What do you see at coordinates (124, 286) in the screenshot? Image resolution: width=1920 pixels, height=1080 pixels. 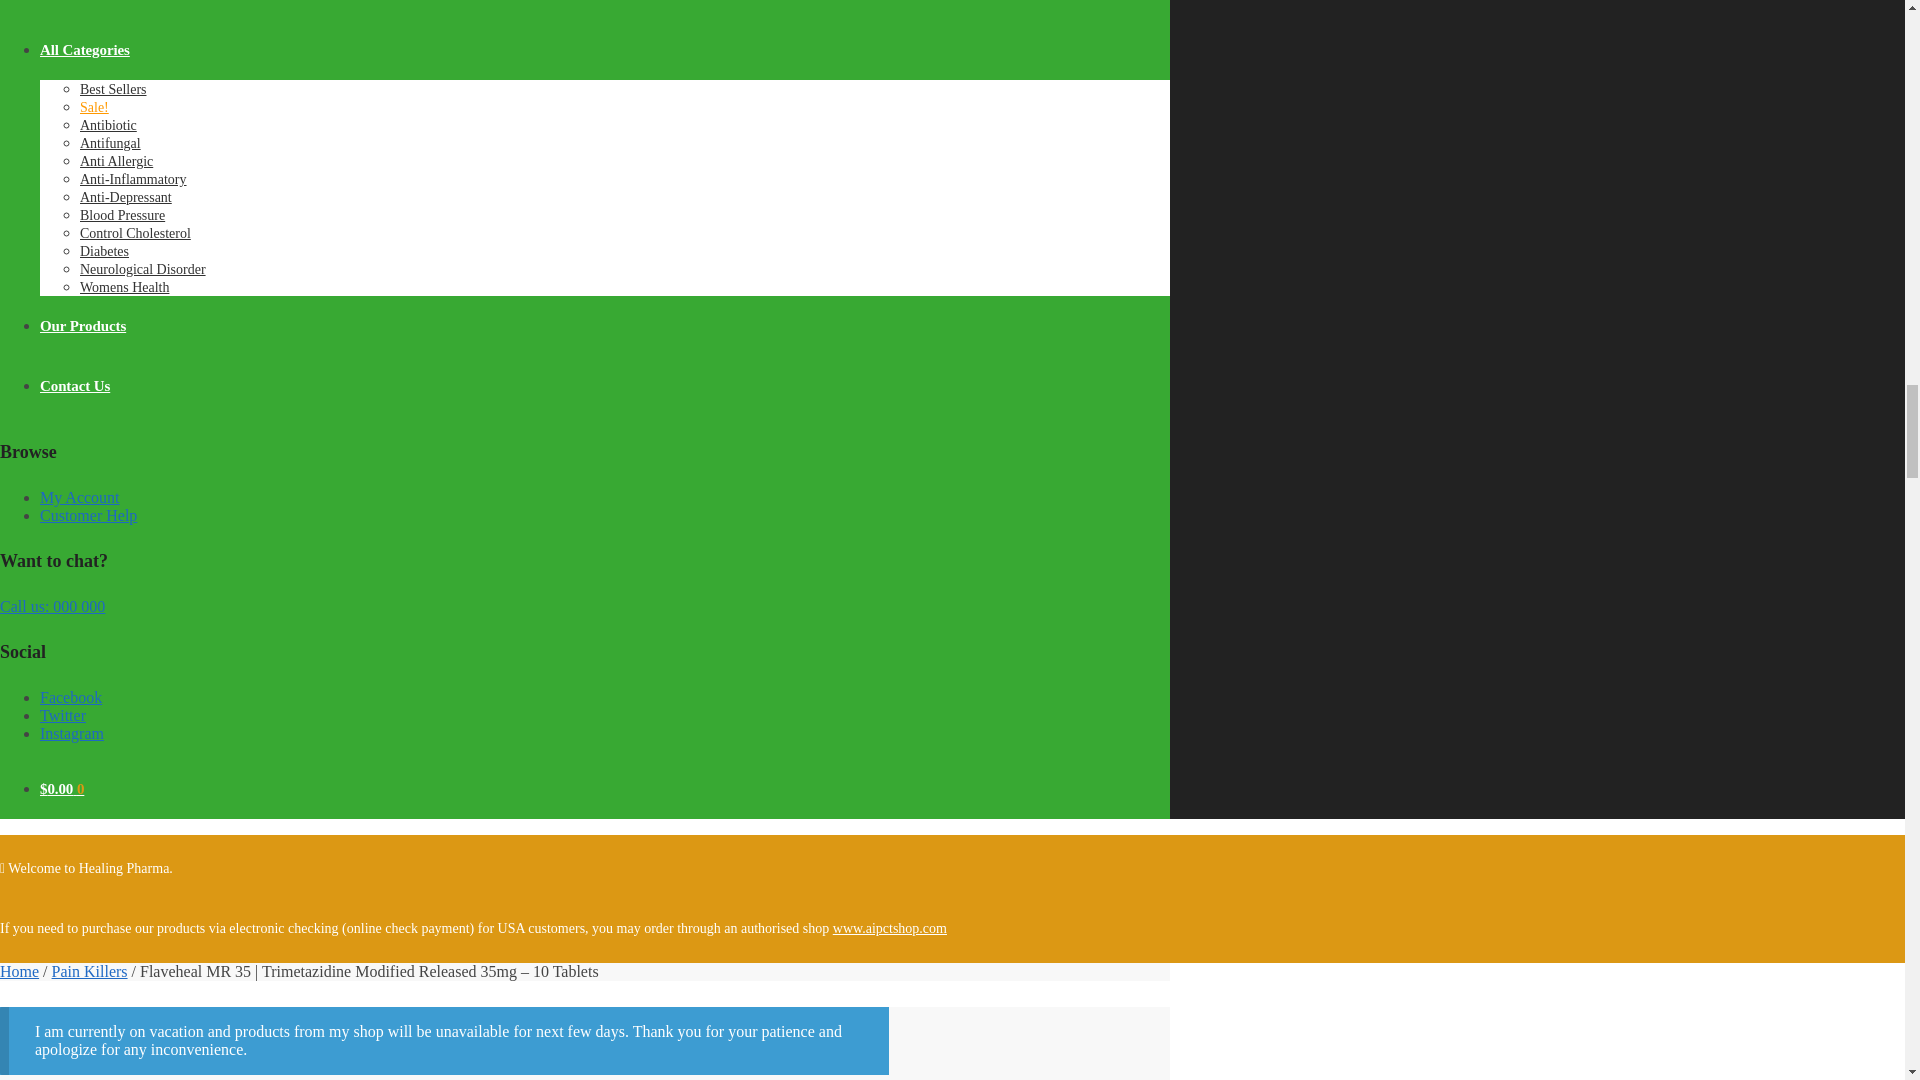 I see `Womens Health` at bounding box center [124, 286].